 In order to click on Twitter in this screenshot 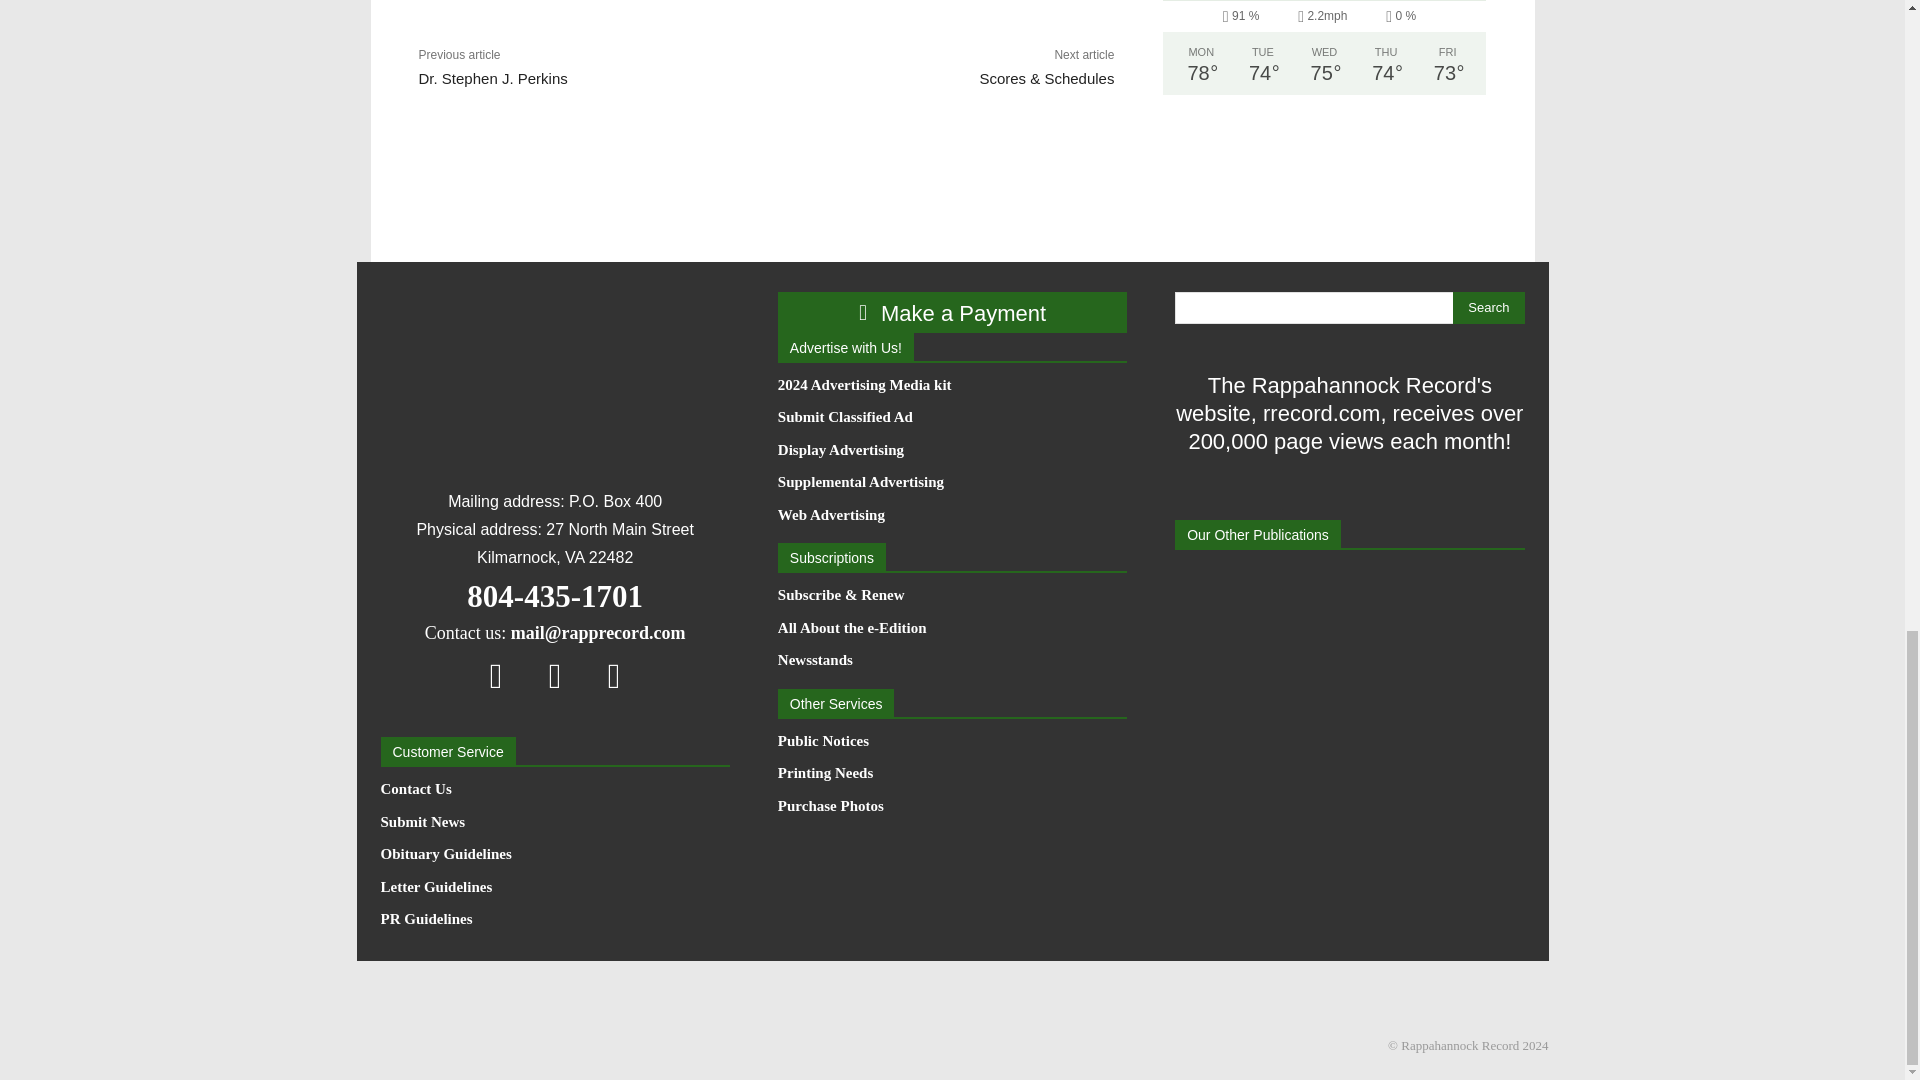, I will do `click(614, 675)`.